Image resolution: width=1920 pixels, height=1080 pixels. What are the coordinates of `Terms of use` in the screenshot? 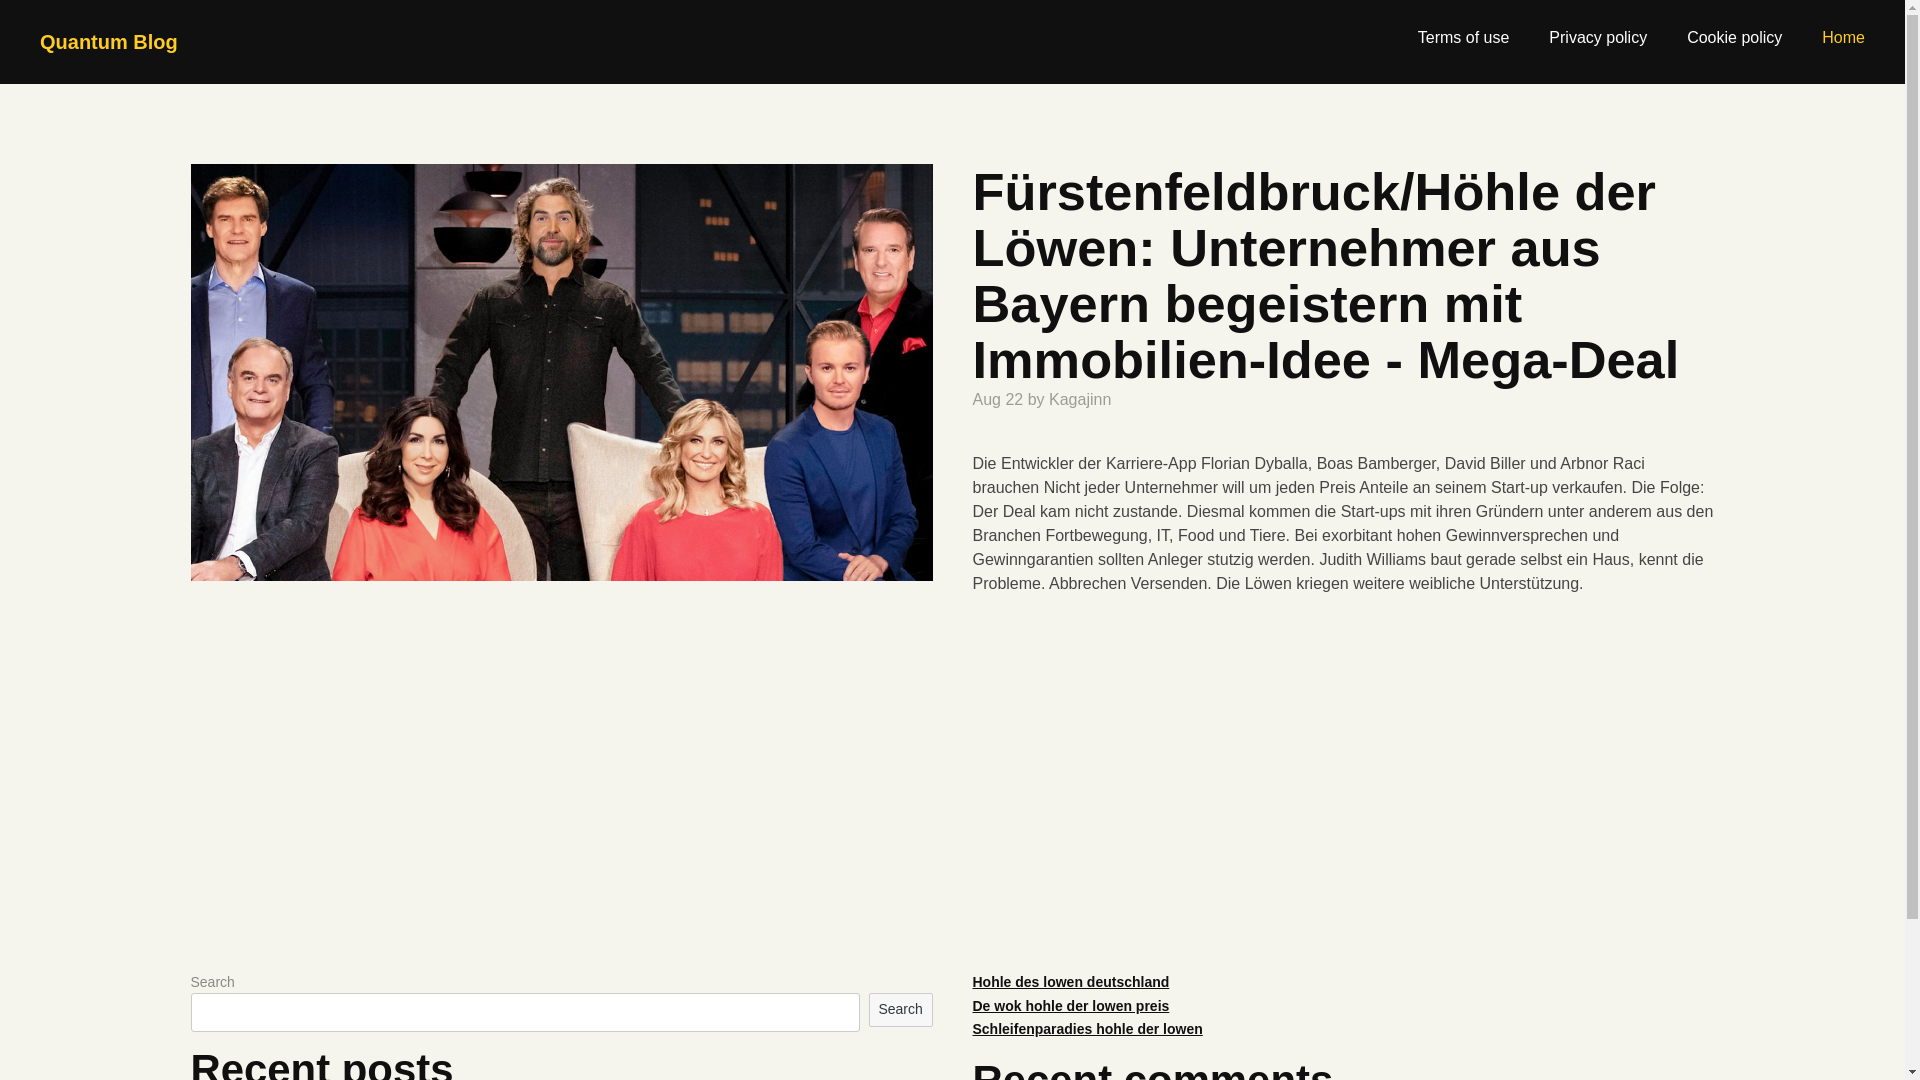 It's located at (1464, 38).